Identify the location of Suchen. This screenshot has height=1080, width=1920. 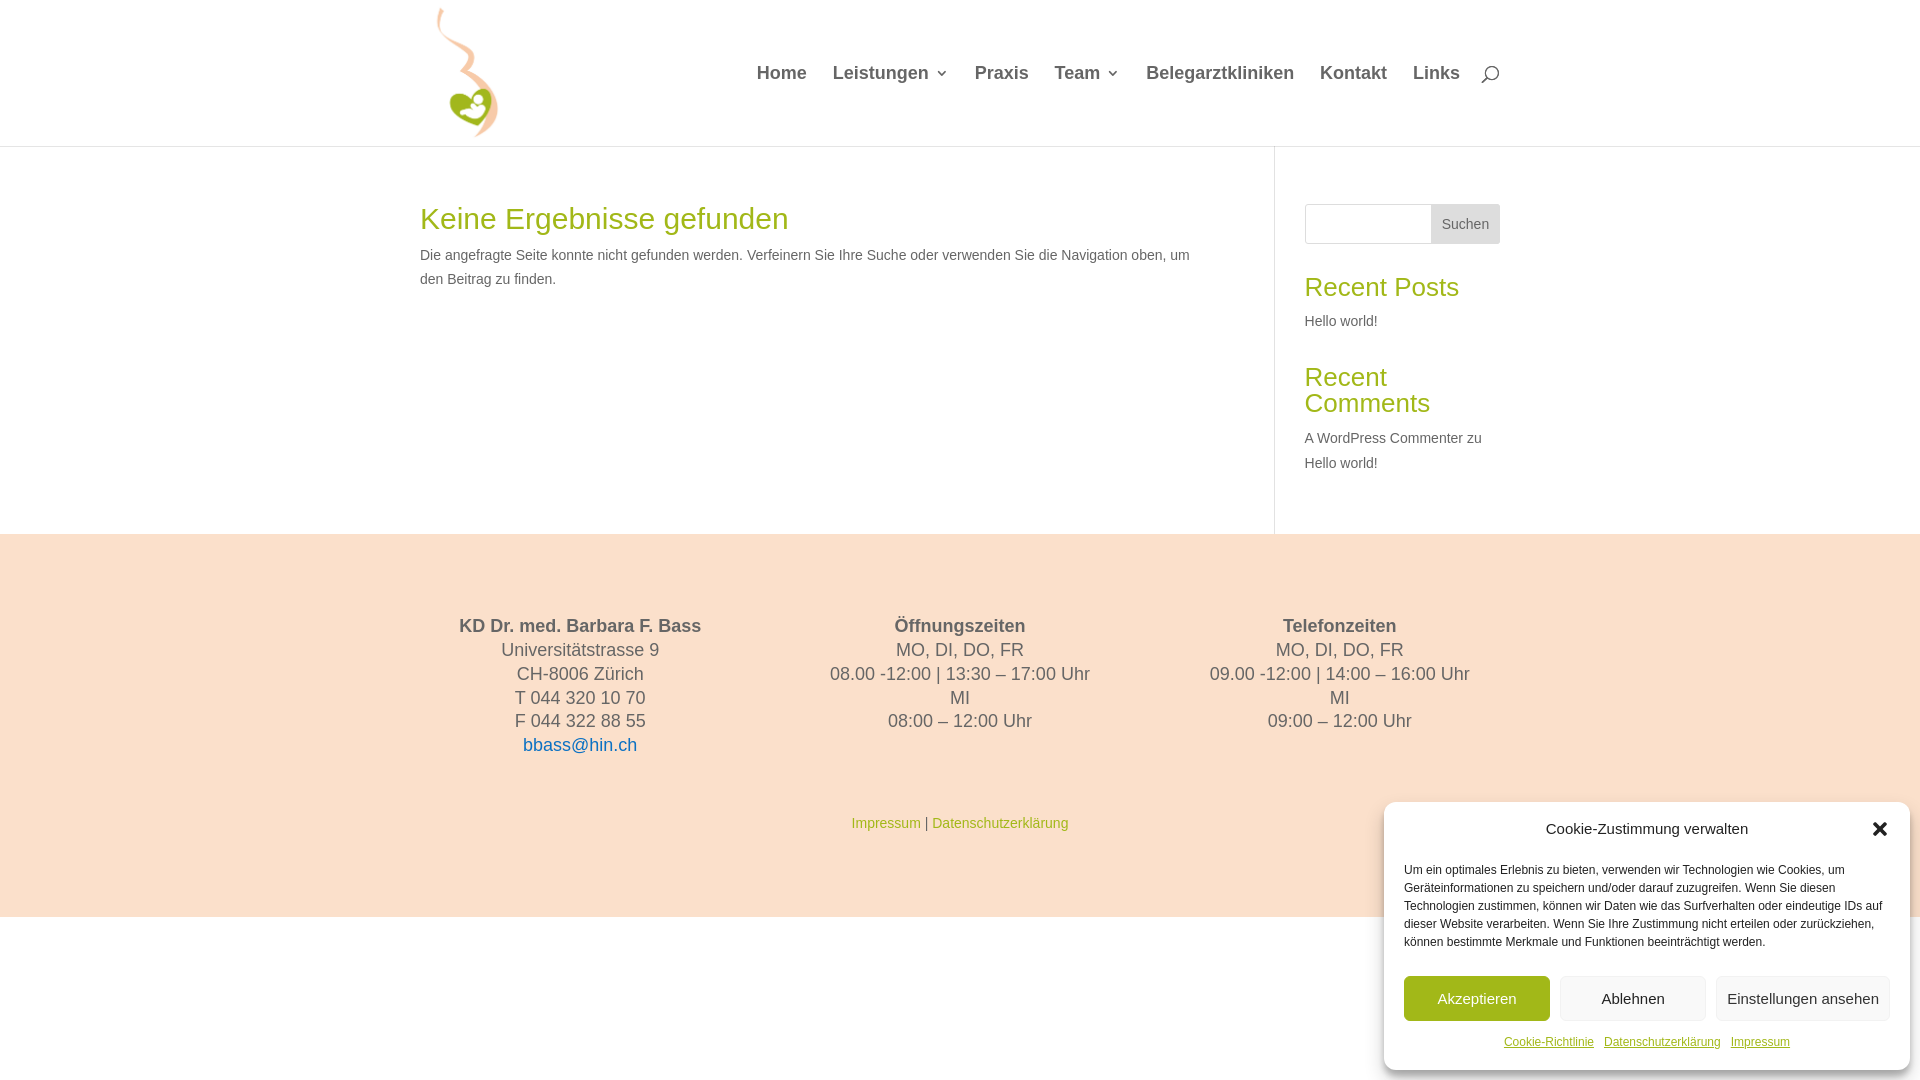
(1466, 224).